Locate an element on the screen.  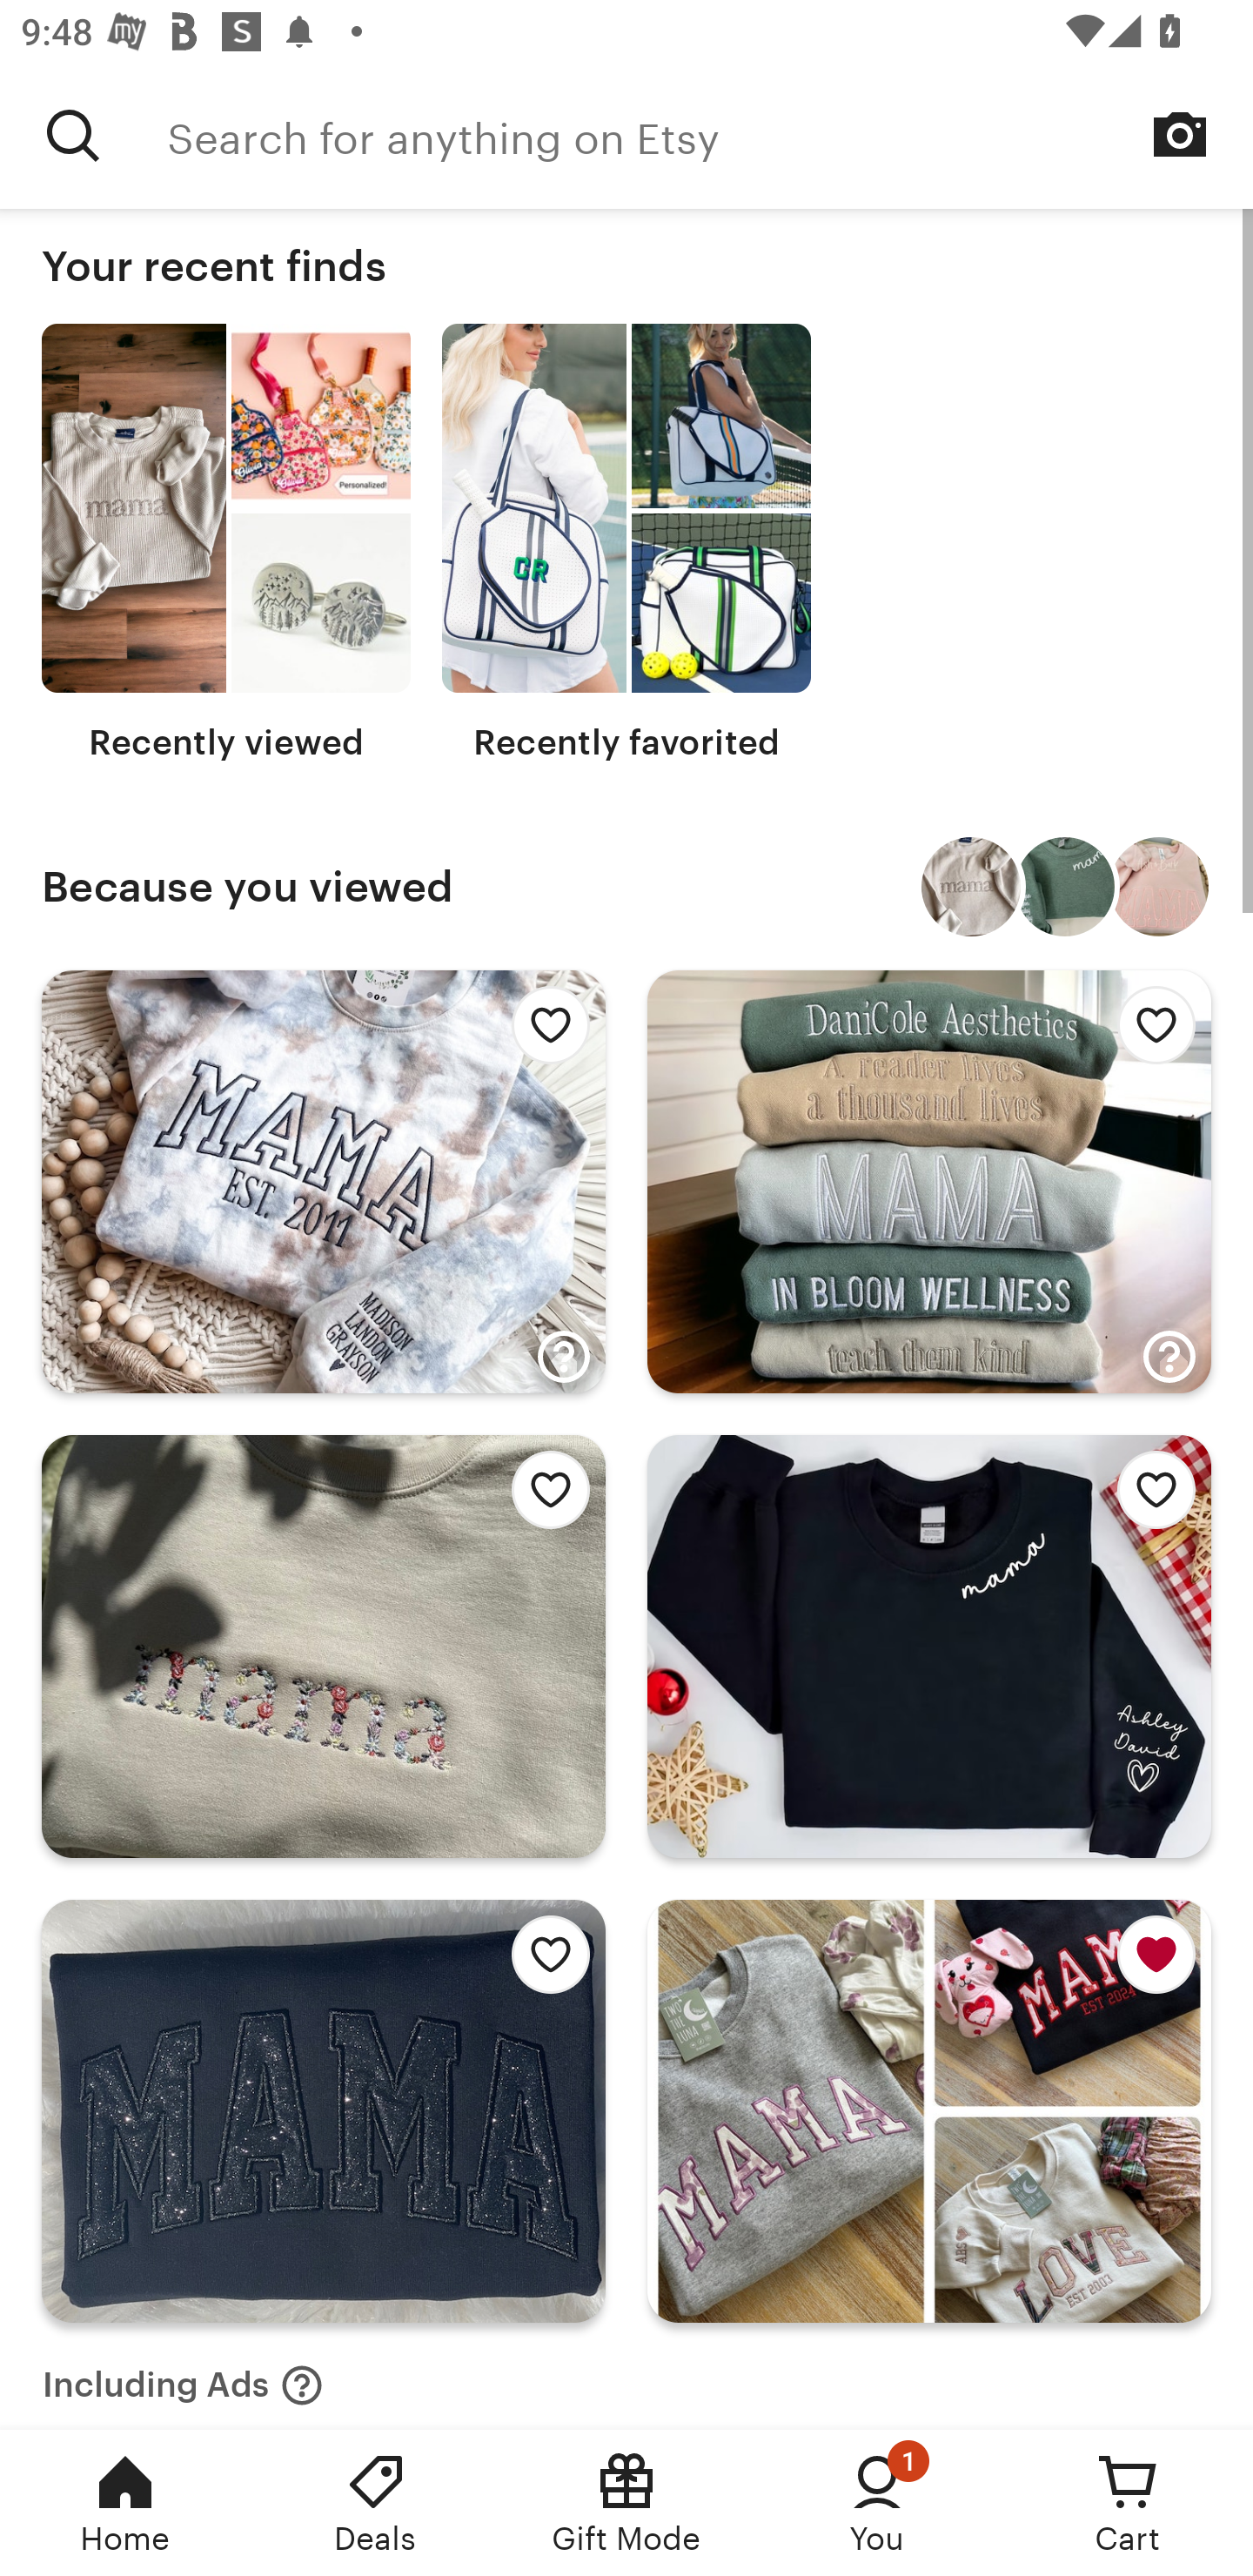
You, 1 new notification You is located at coordinates (877, 2503).